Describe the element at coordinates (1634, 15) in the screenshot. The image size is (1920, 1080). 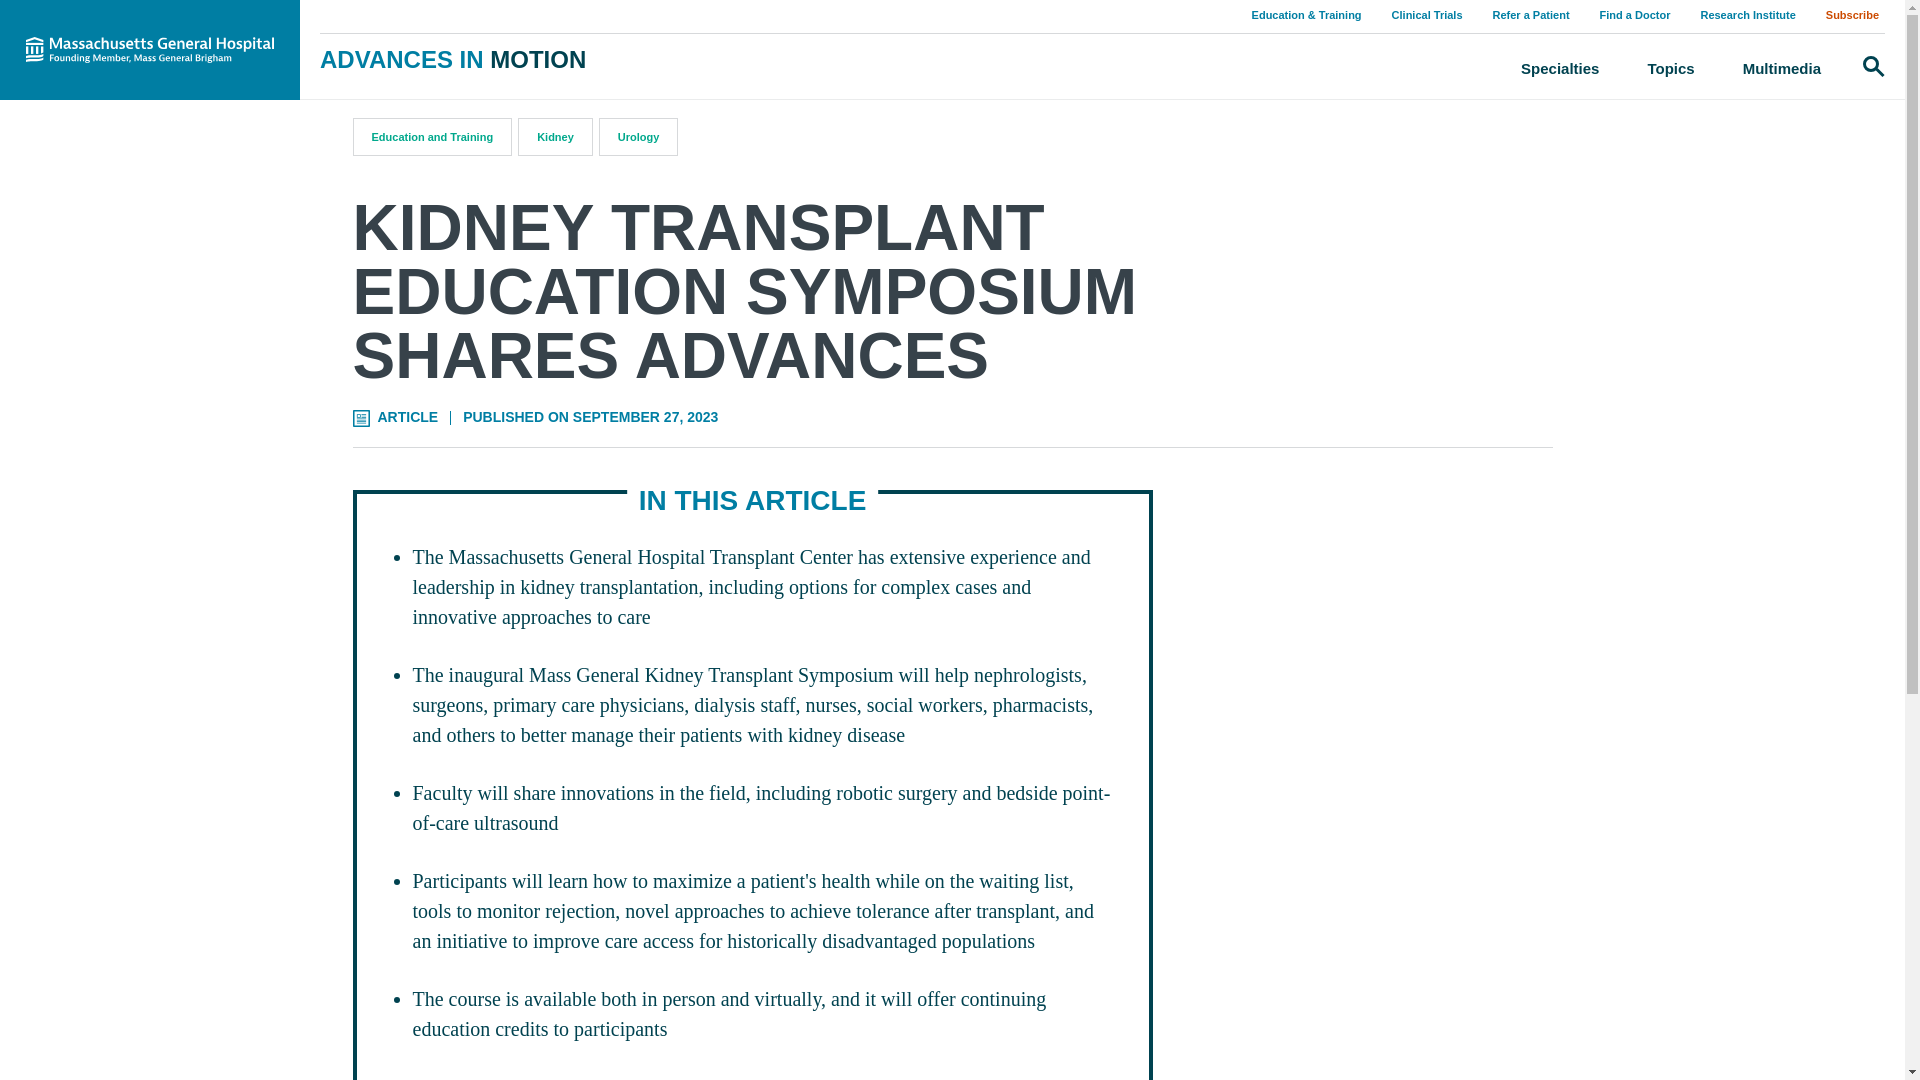
I see `Find a Doctor` at that location.